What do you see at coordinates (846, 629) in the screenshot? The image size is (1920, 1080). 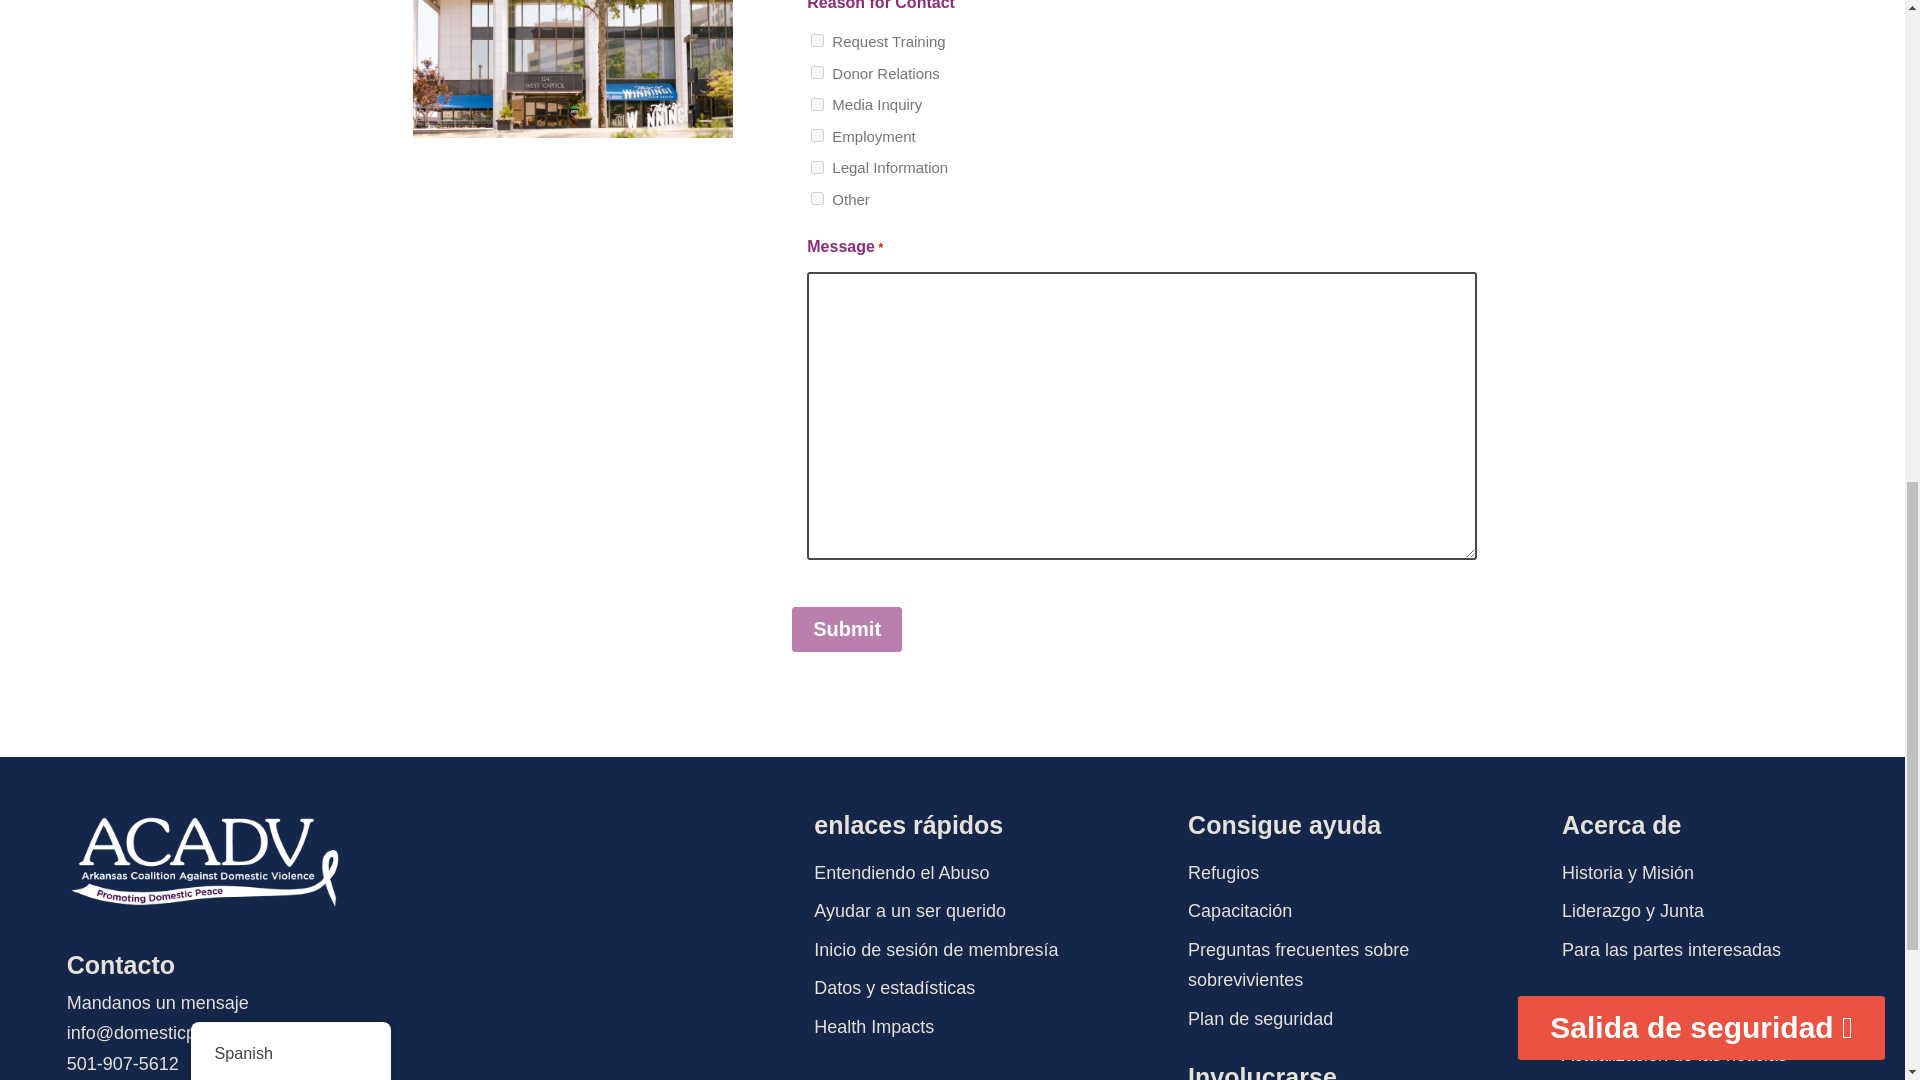 I see `Submit` at bounding box center [846, 629].